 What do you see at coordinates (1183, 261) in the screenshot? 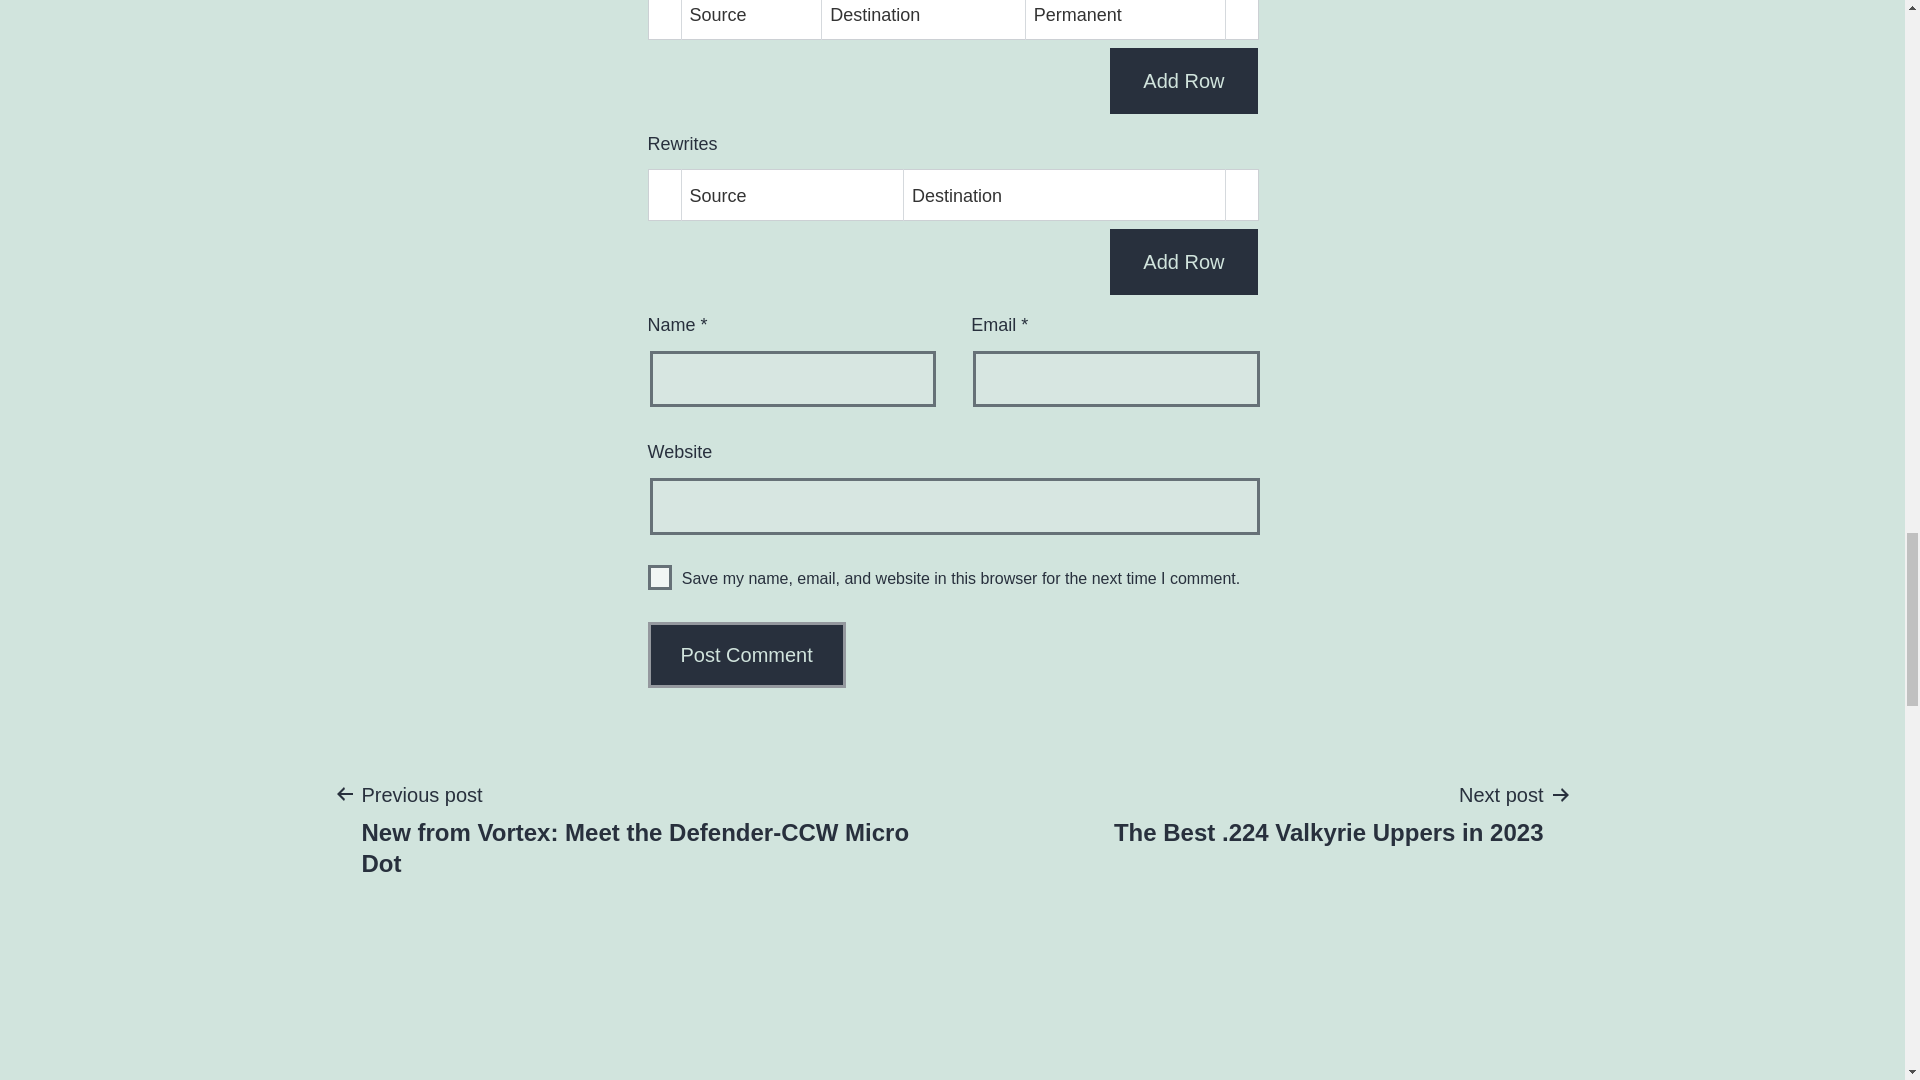
I see `yes` at bounding box center [1183, 261].